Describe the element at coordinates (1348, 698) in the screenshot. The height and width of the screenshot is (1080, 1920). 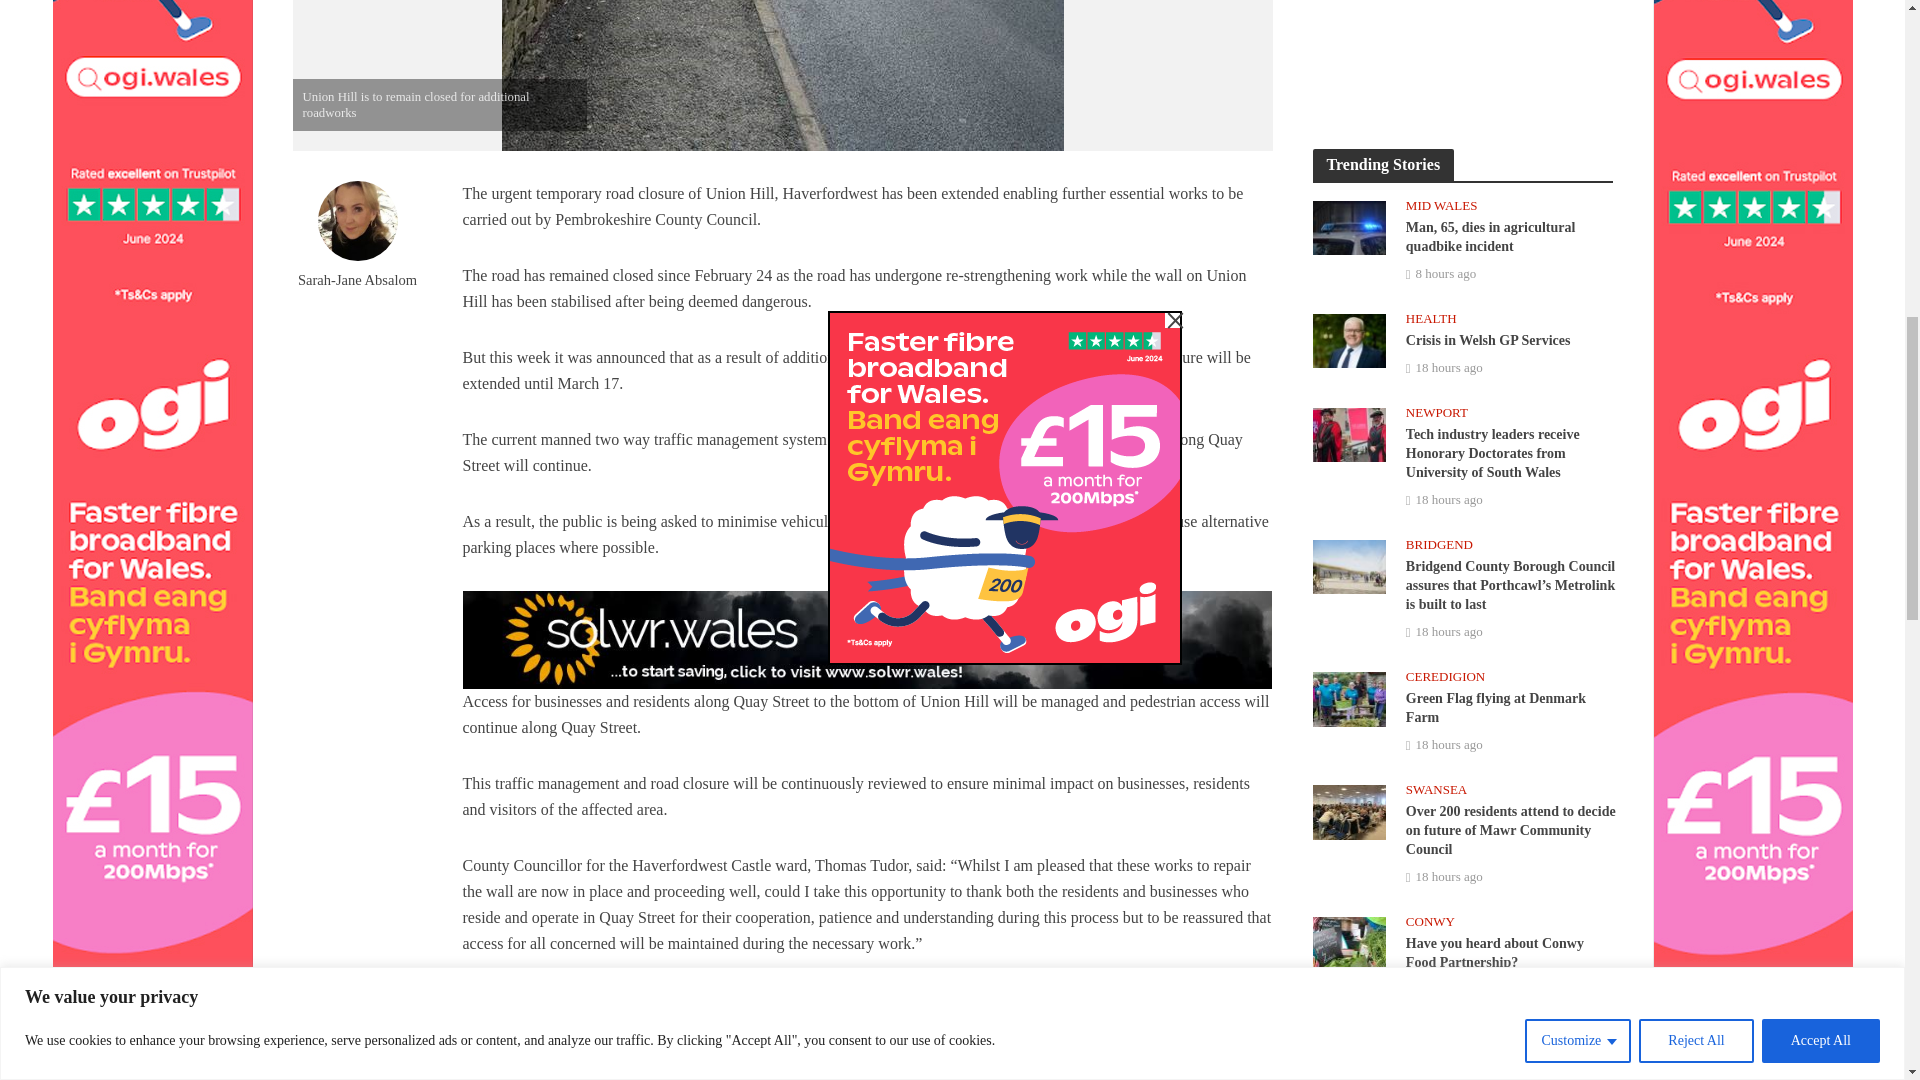
I see `Green Flag flying at Denmark Farm` at that location.